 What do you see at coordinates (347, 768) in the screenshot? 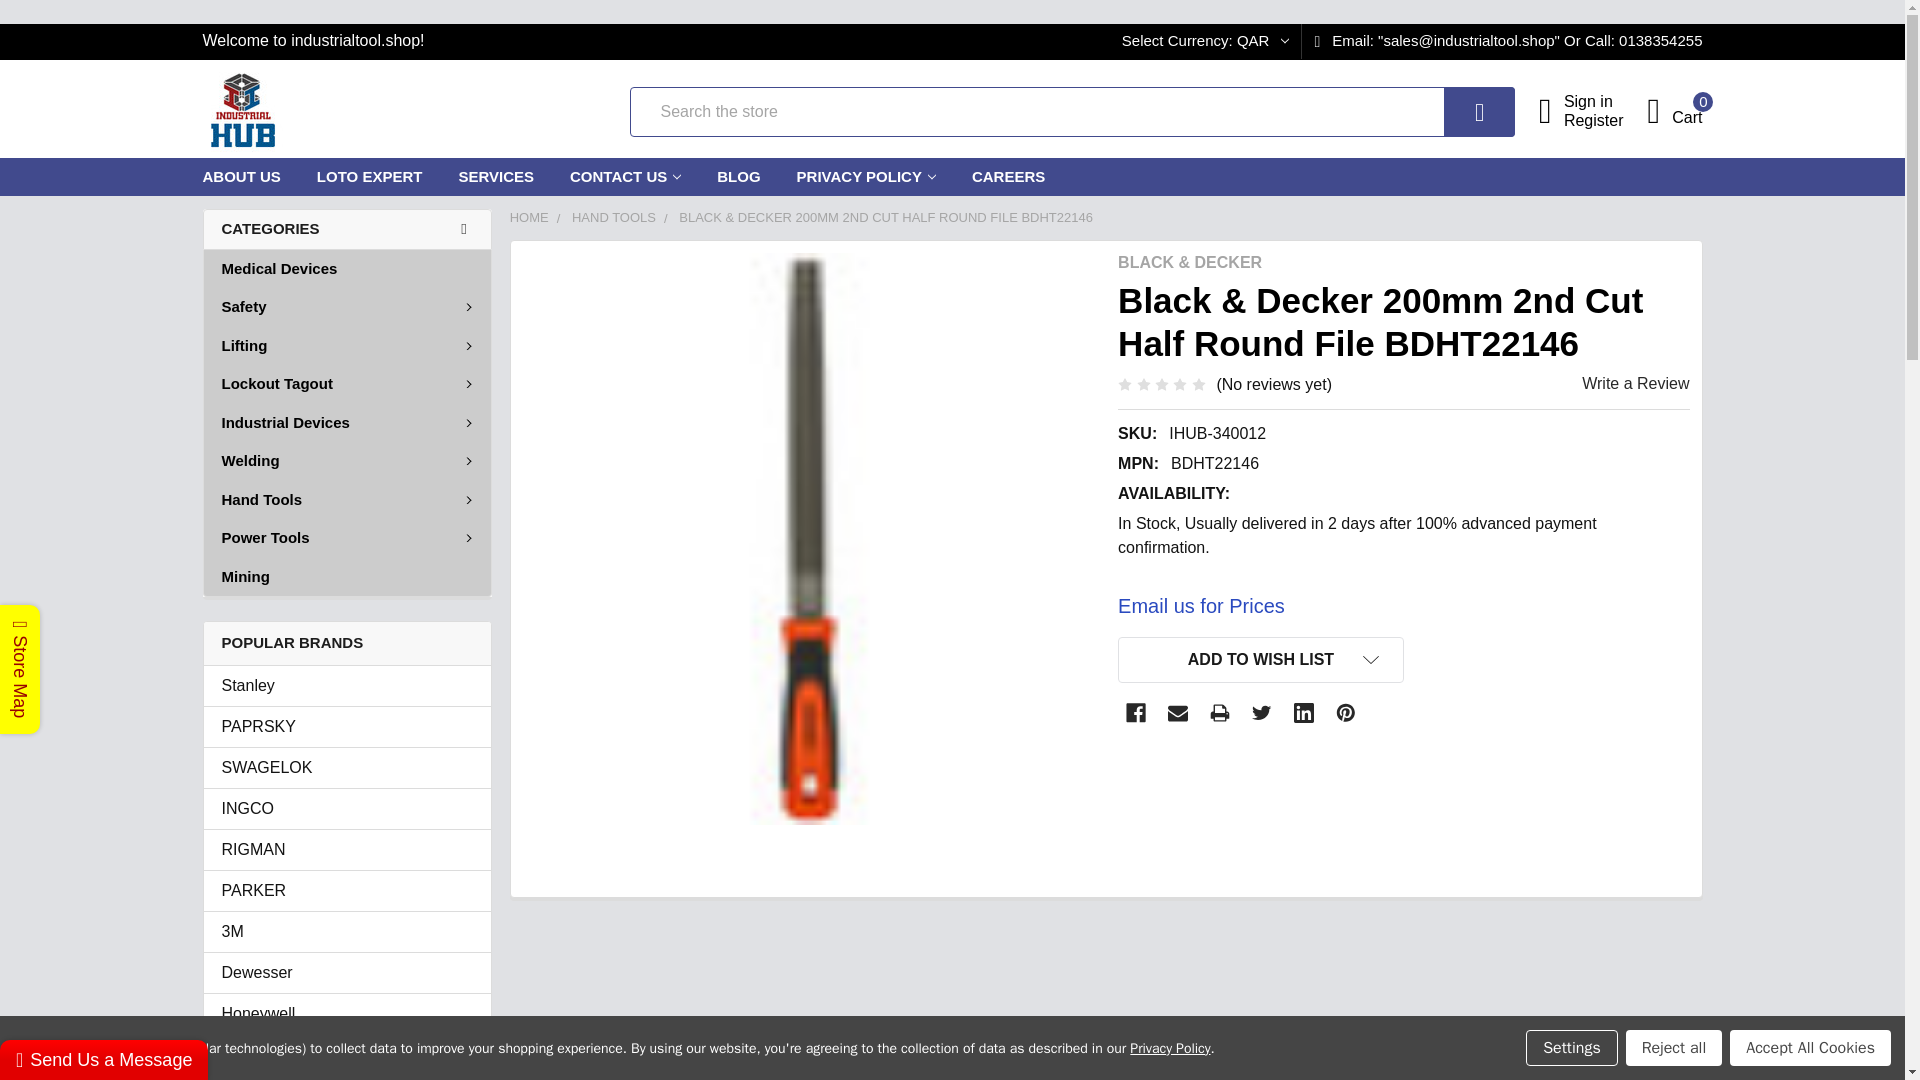
I see `SWAGELOK` at bounding box center [347, 768].